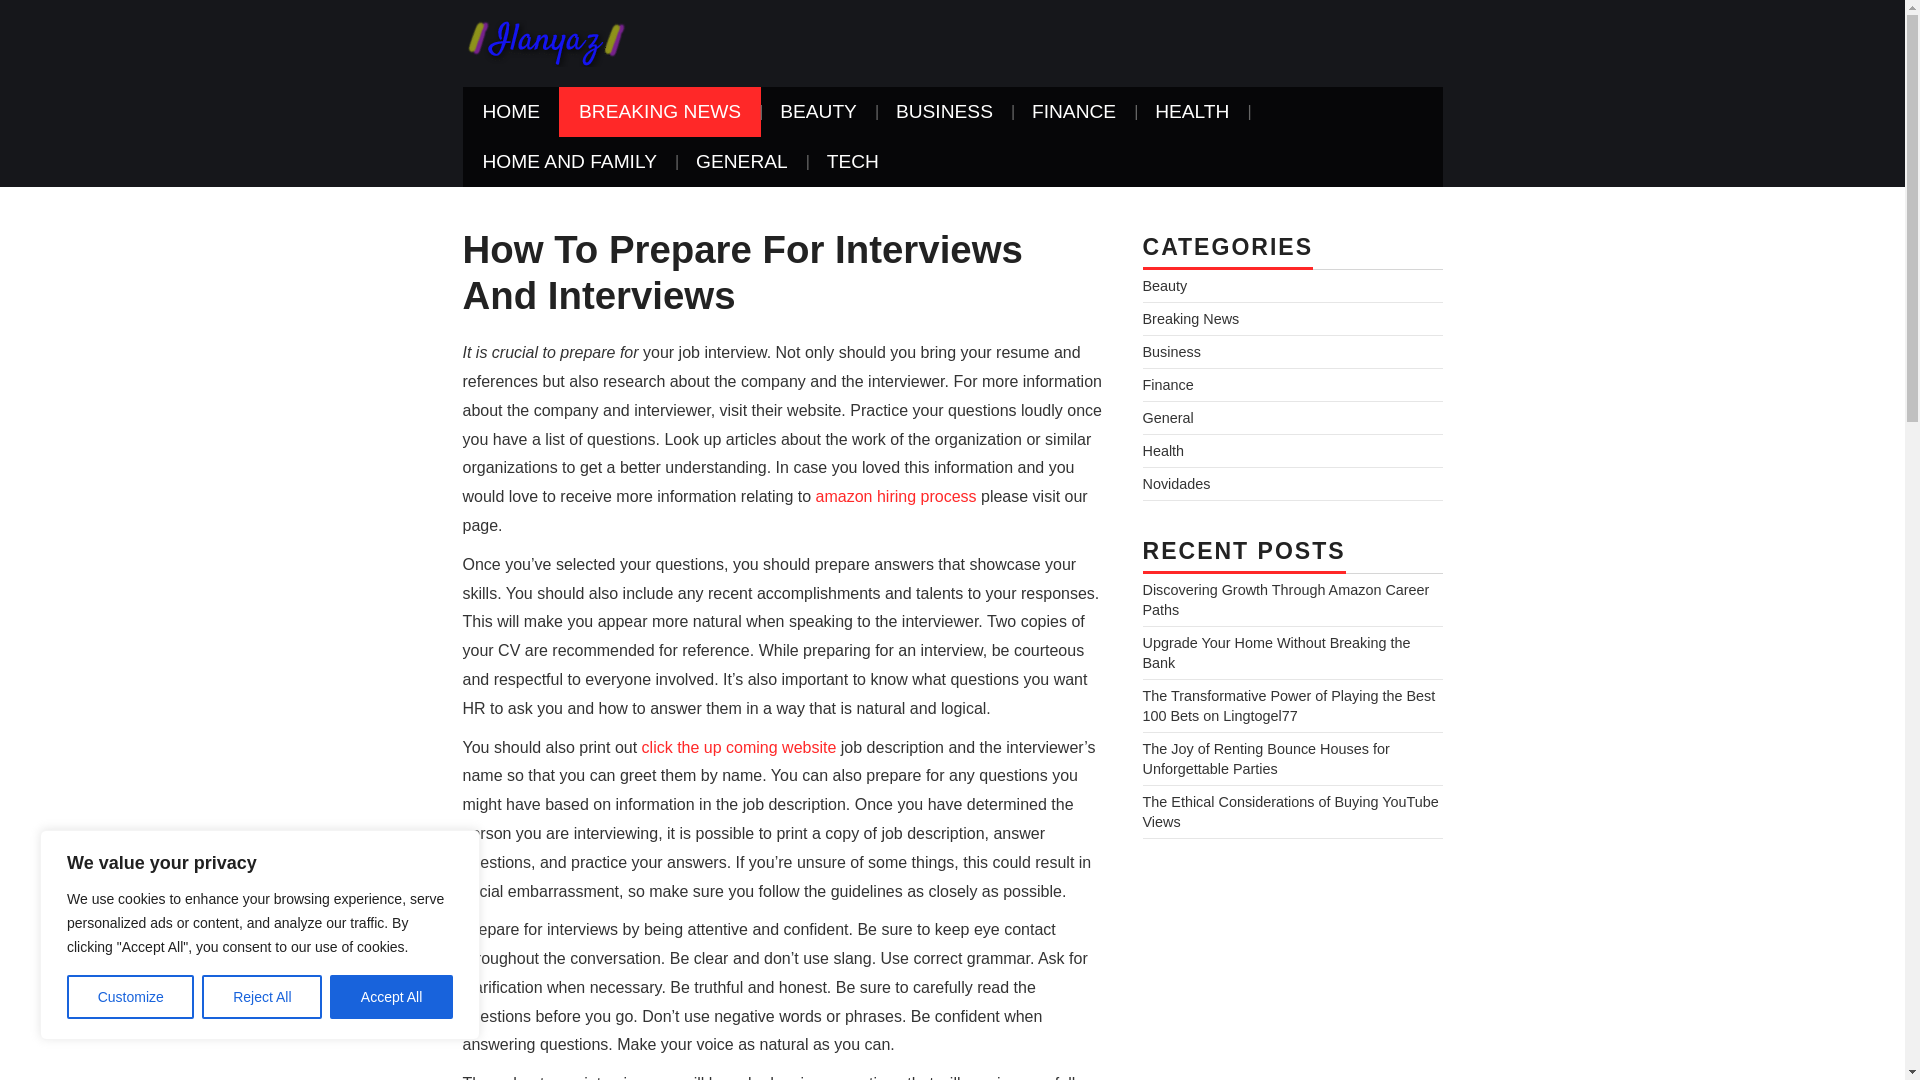 Image resolution: width=1920 pixels, height=1080 pixels. Describe the element at coordinates (1171, 352) in the screenshot. I see `Business` at that location.